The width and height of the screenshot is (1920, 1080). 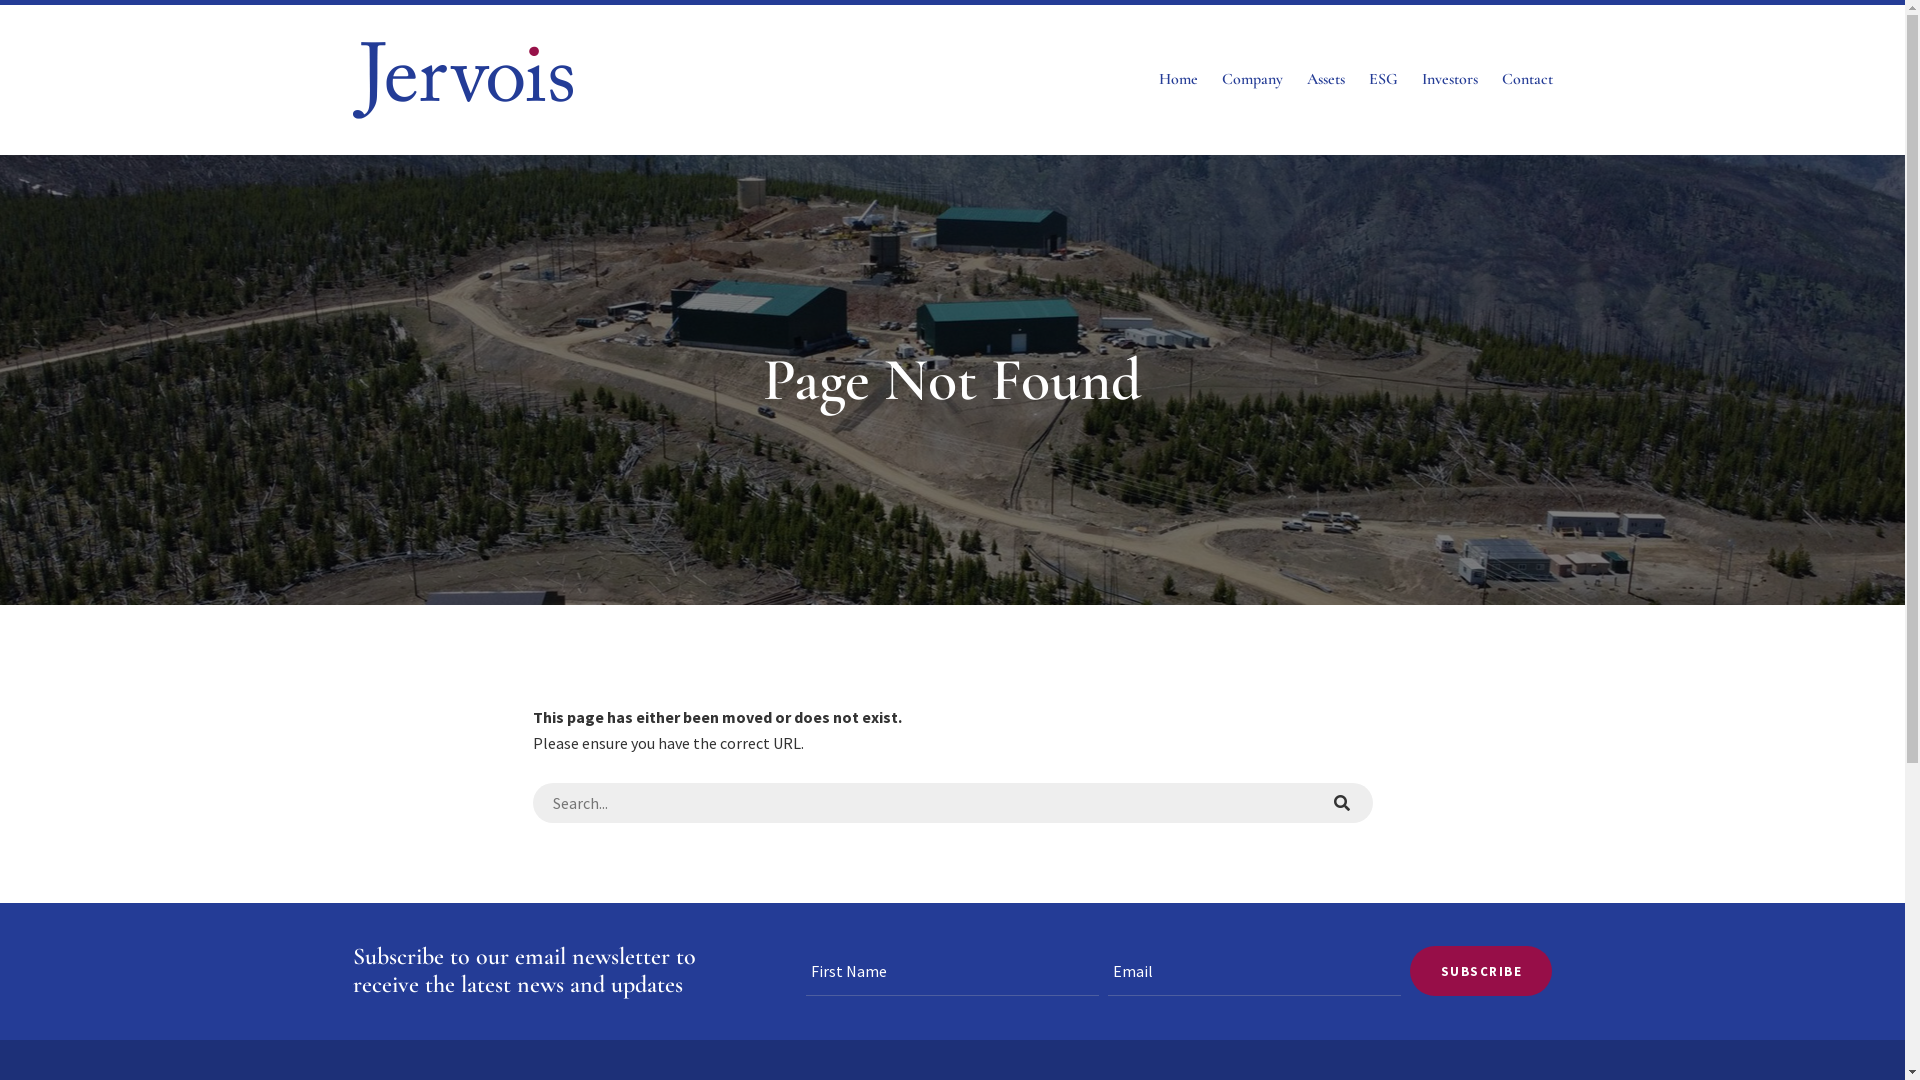 I want to click on Home, so click(x=1178, y=80).